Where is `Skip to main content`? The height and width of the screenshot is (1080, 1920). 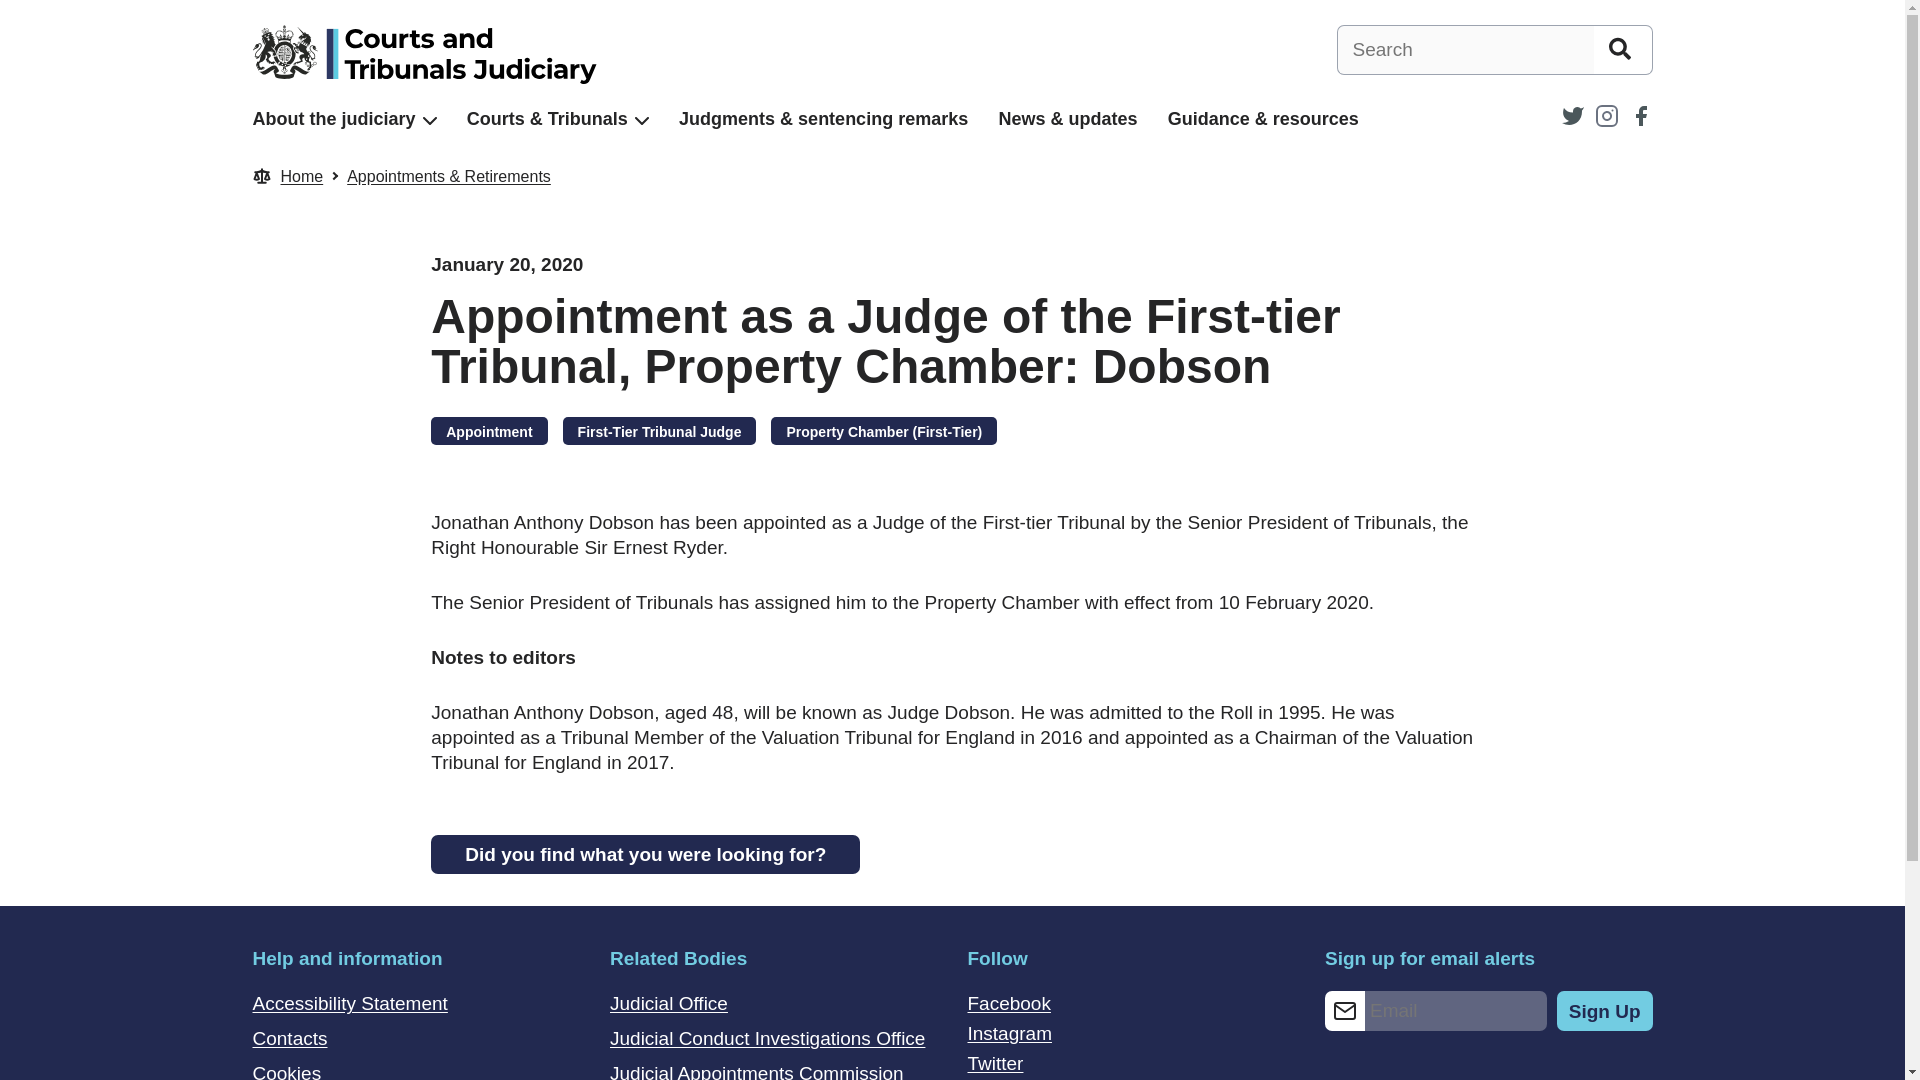
Skip to main content is located at coordinates (15, 10).